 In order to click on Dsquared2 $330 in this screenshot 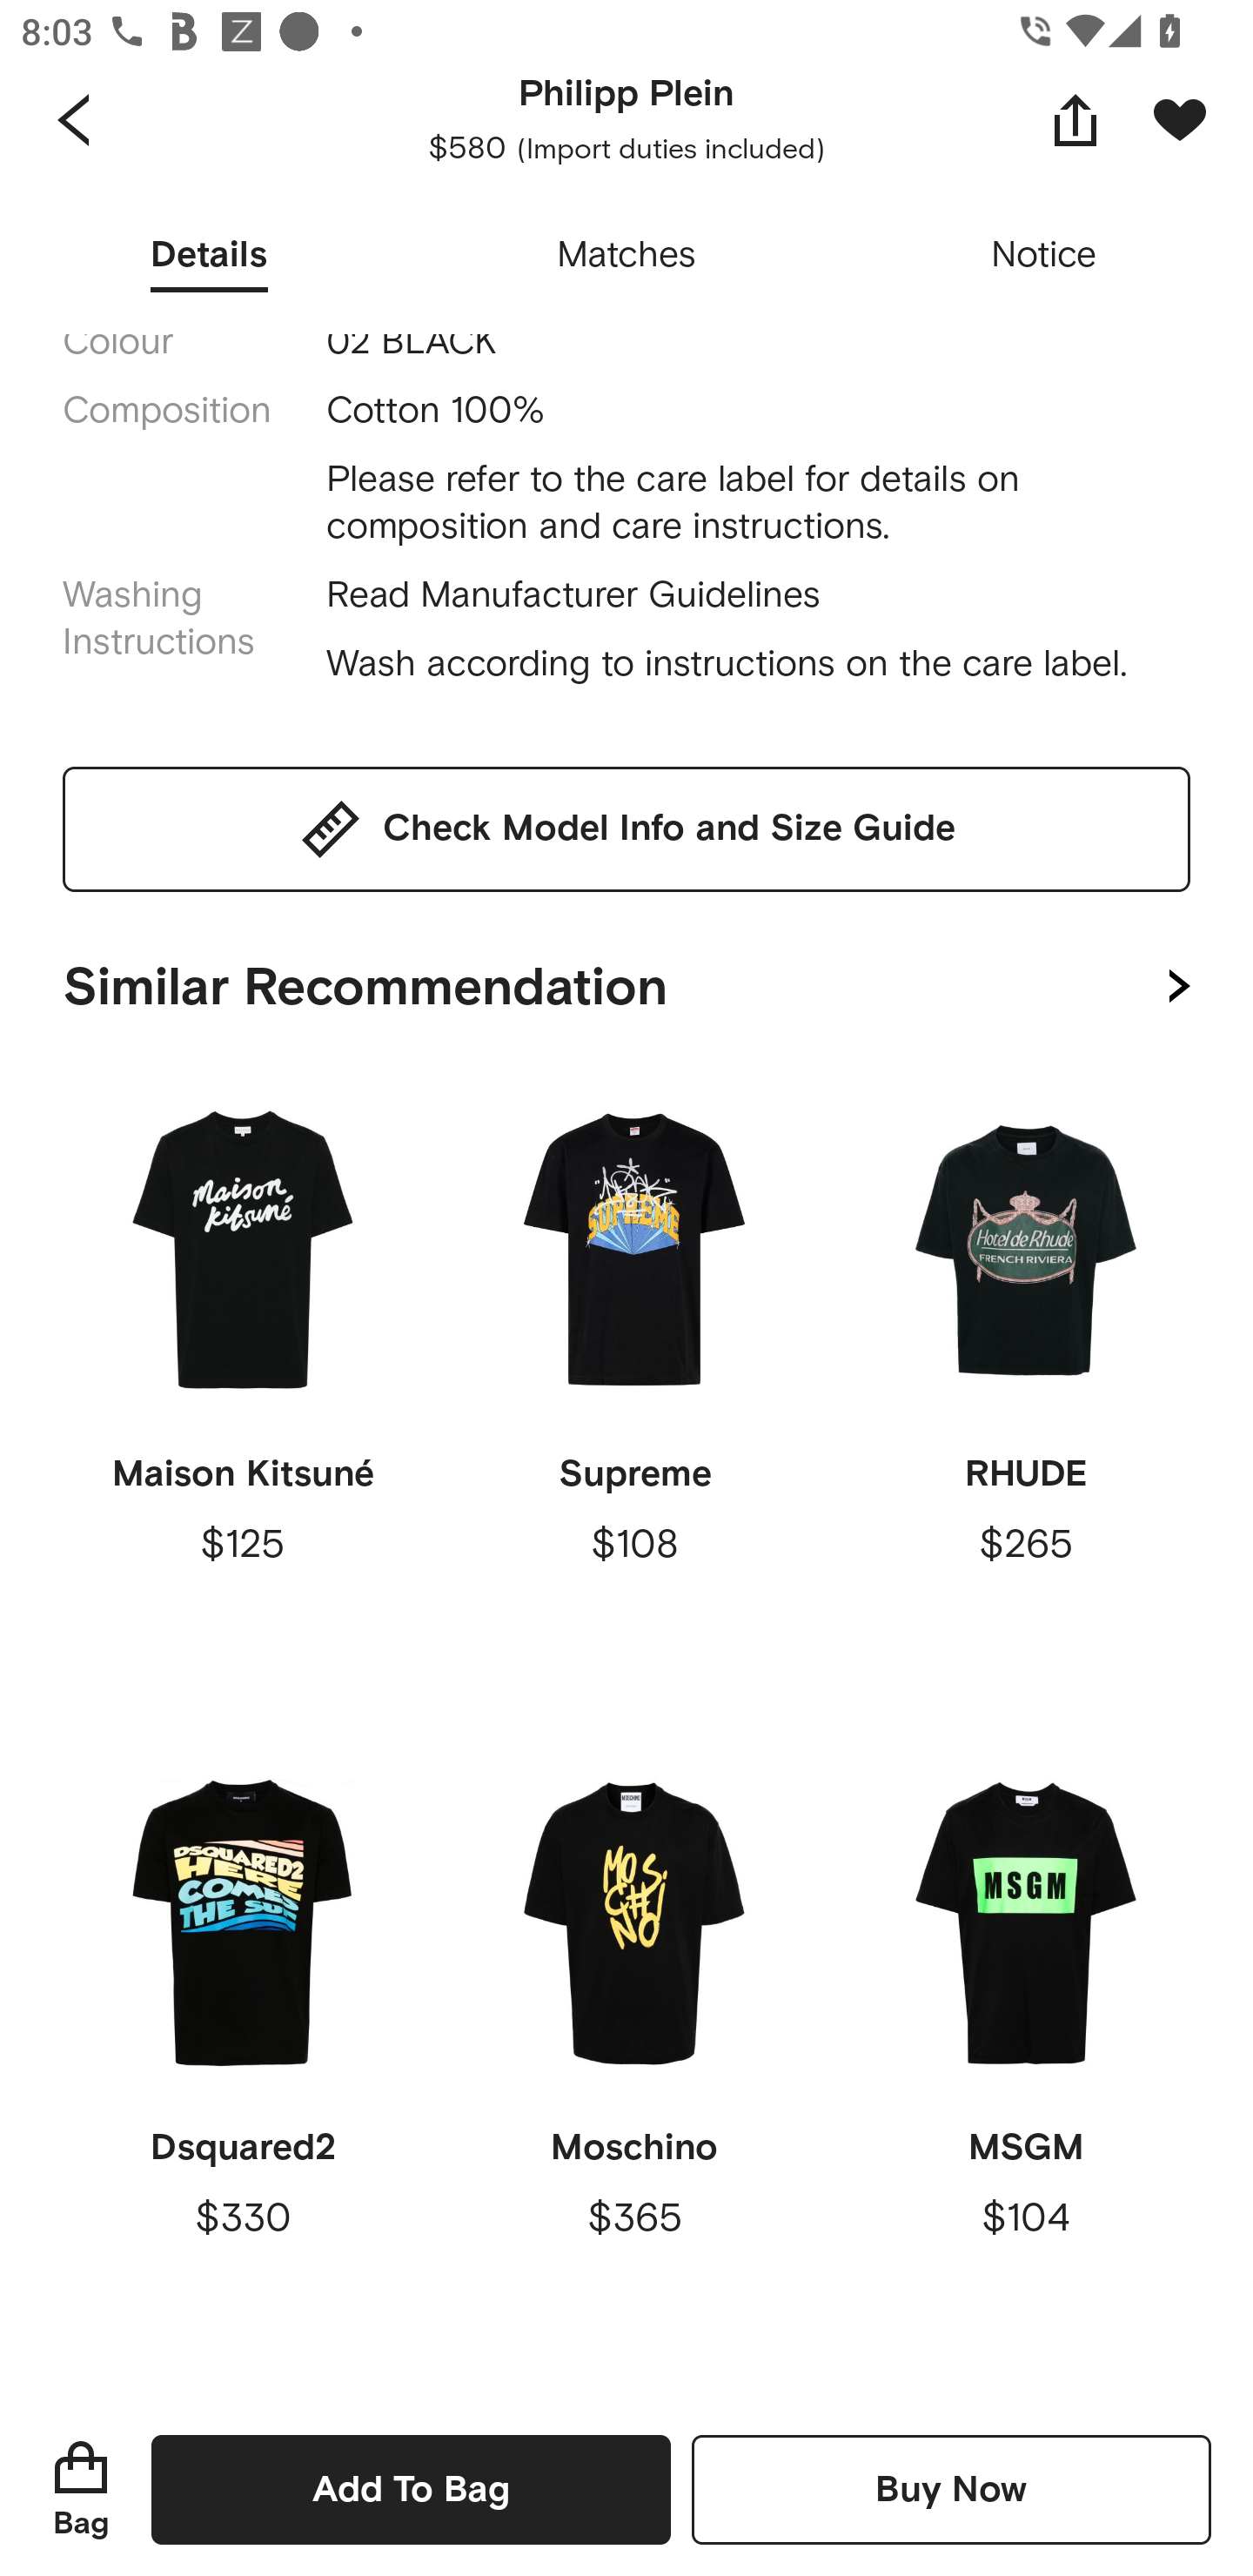, I will do `click(243, 2064)`.